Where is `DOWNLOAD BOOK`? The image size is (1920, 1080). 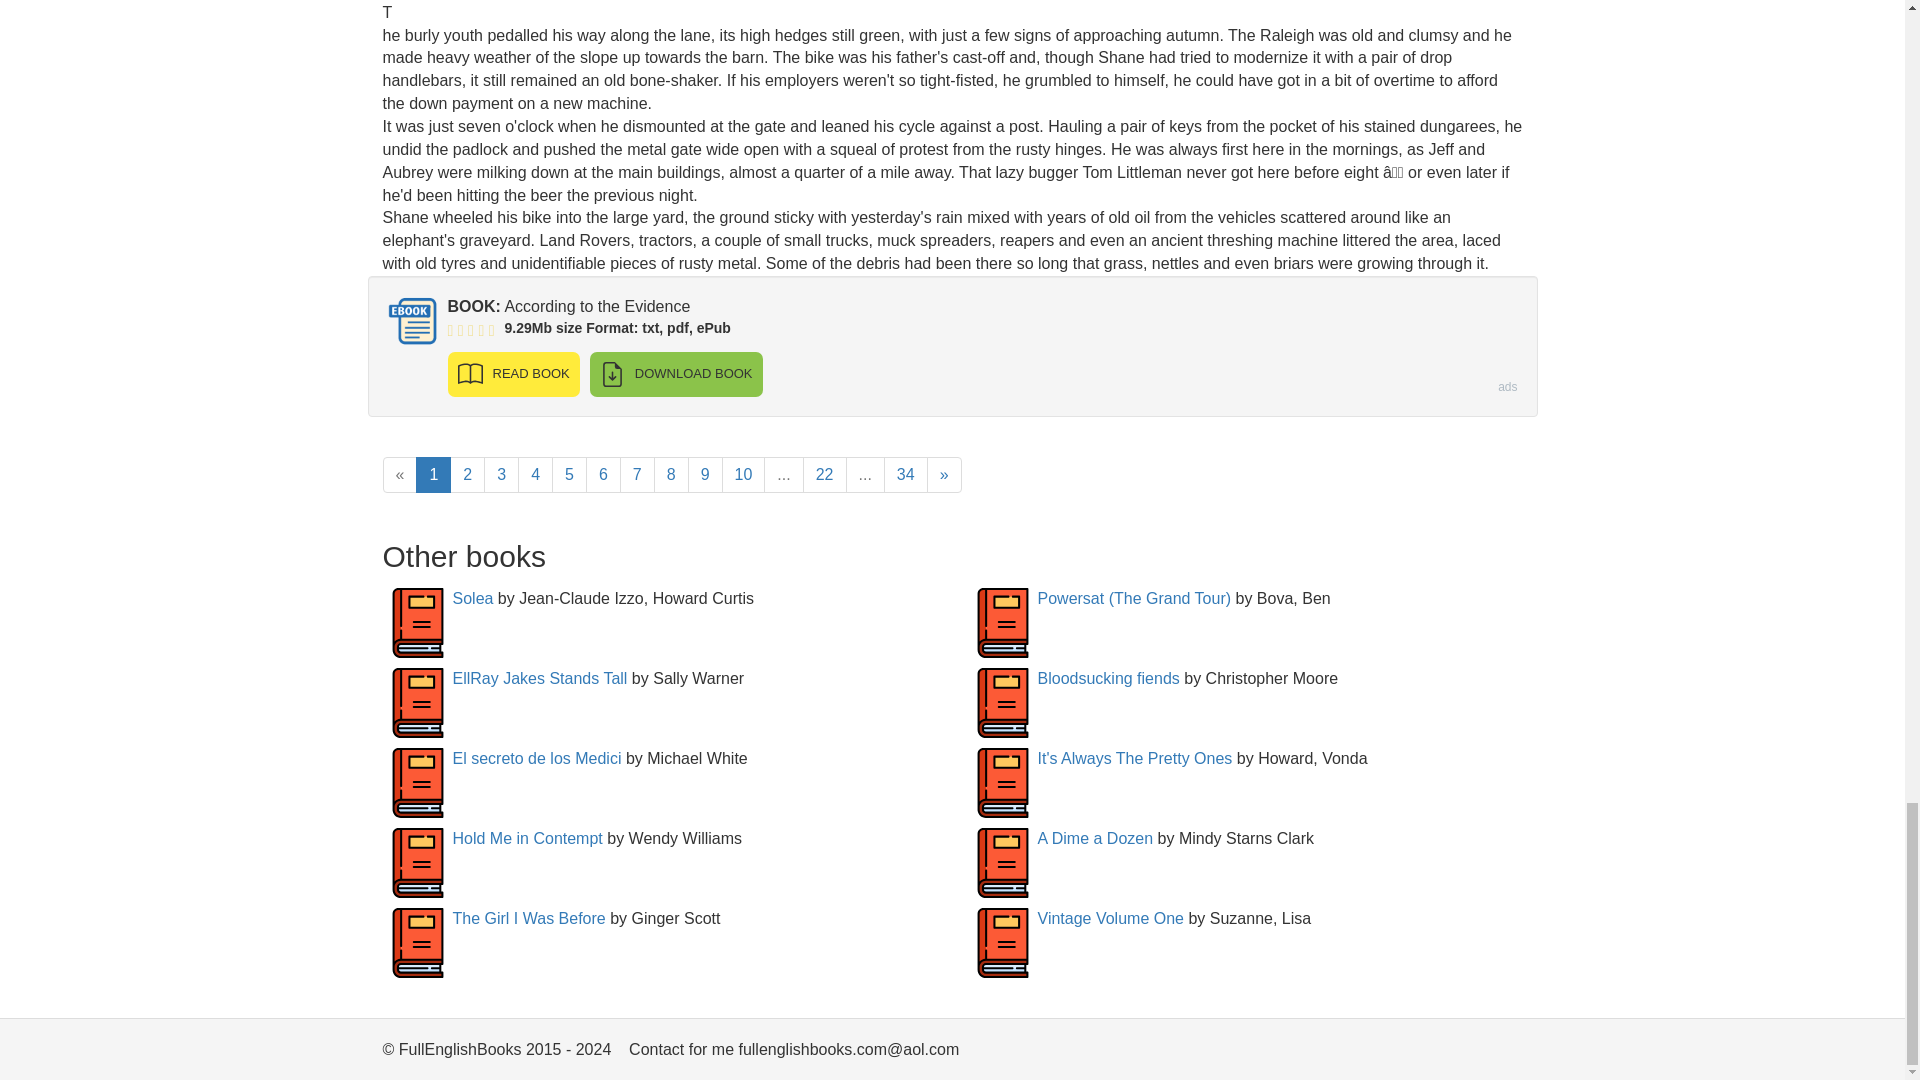 DOWNLOAD BOOK is located at coordinates (676, 374).